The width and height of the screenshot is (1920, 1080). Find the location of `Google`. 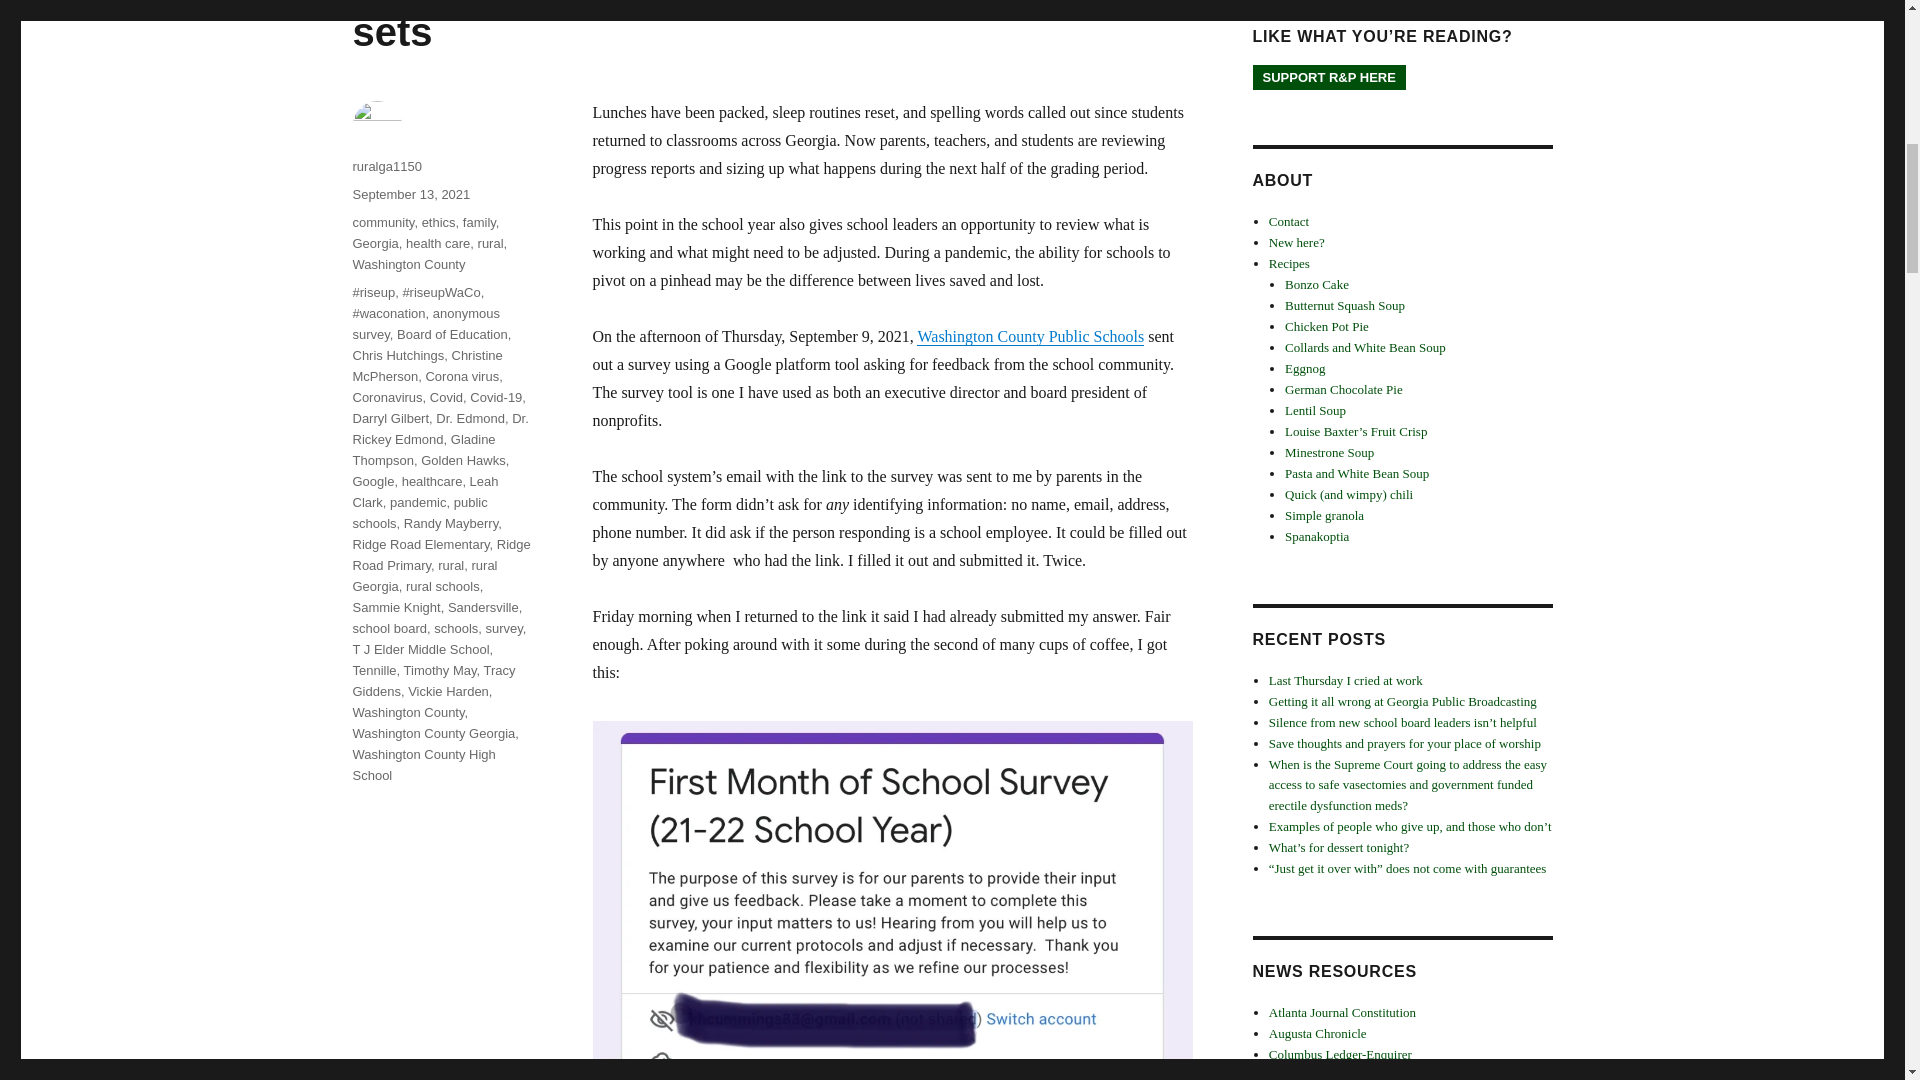

Google is located at coordinates (372, 482).